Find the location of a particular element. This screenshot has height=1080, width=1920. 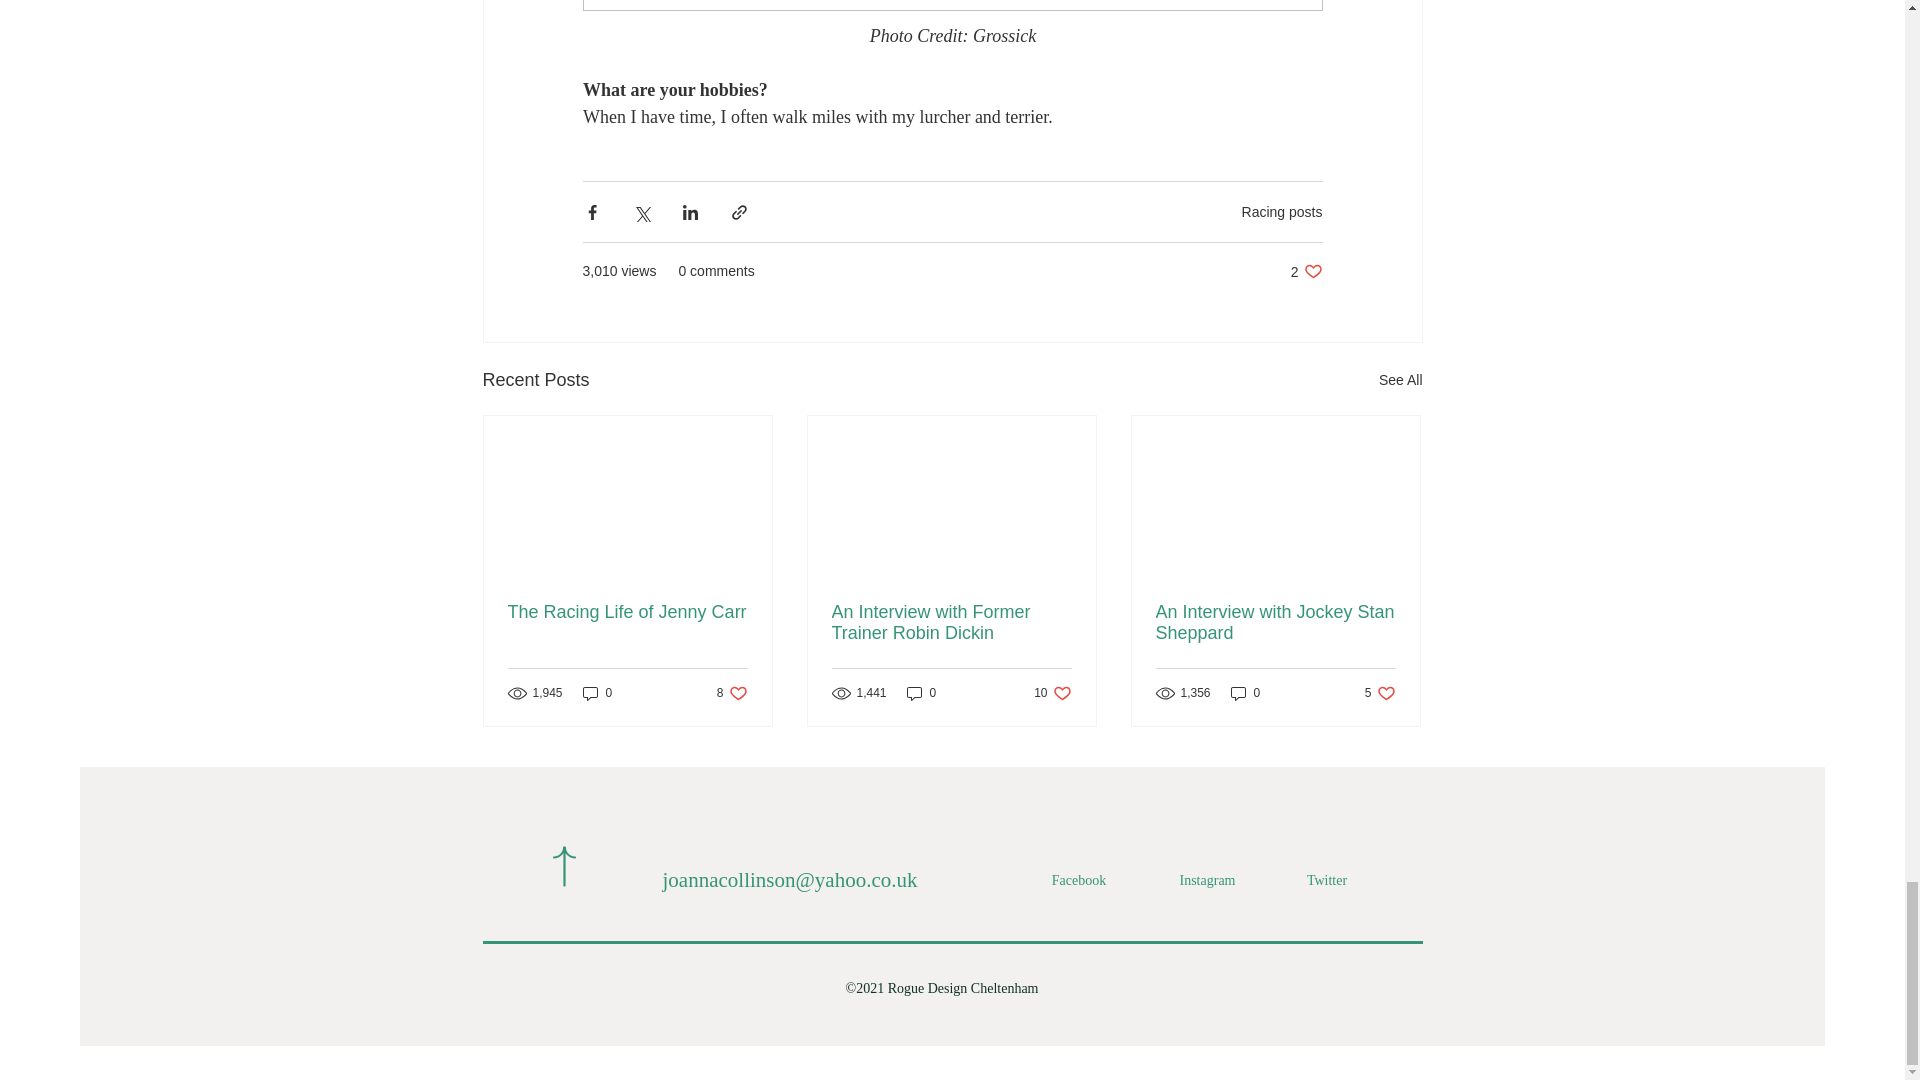

Twitter is located at coordinates (732, 693).